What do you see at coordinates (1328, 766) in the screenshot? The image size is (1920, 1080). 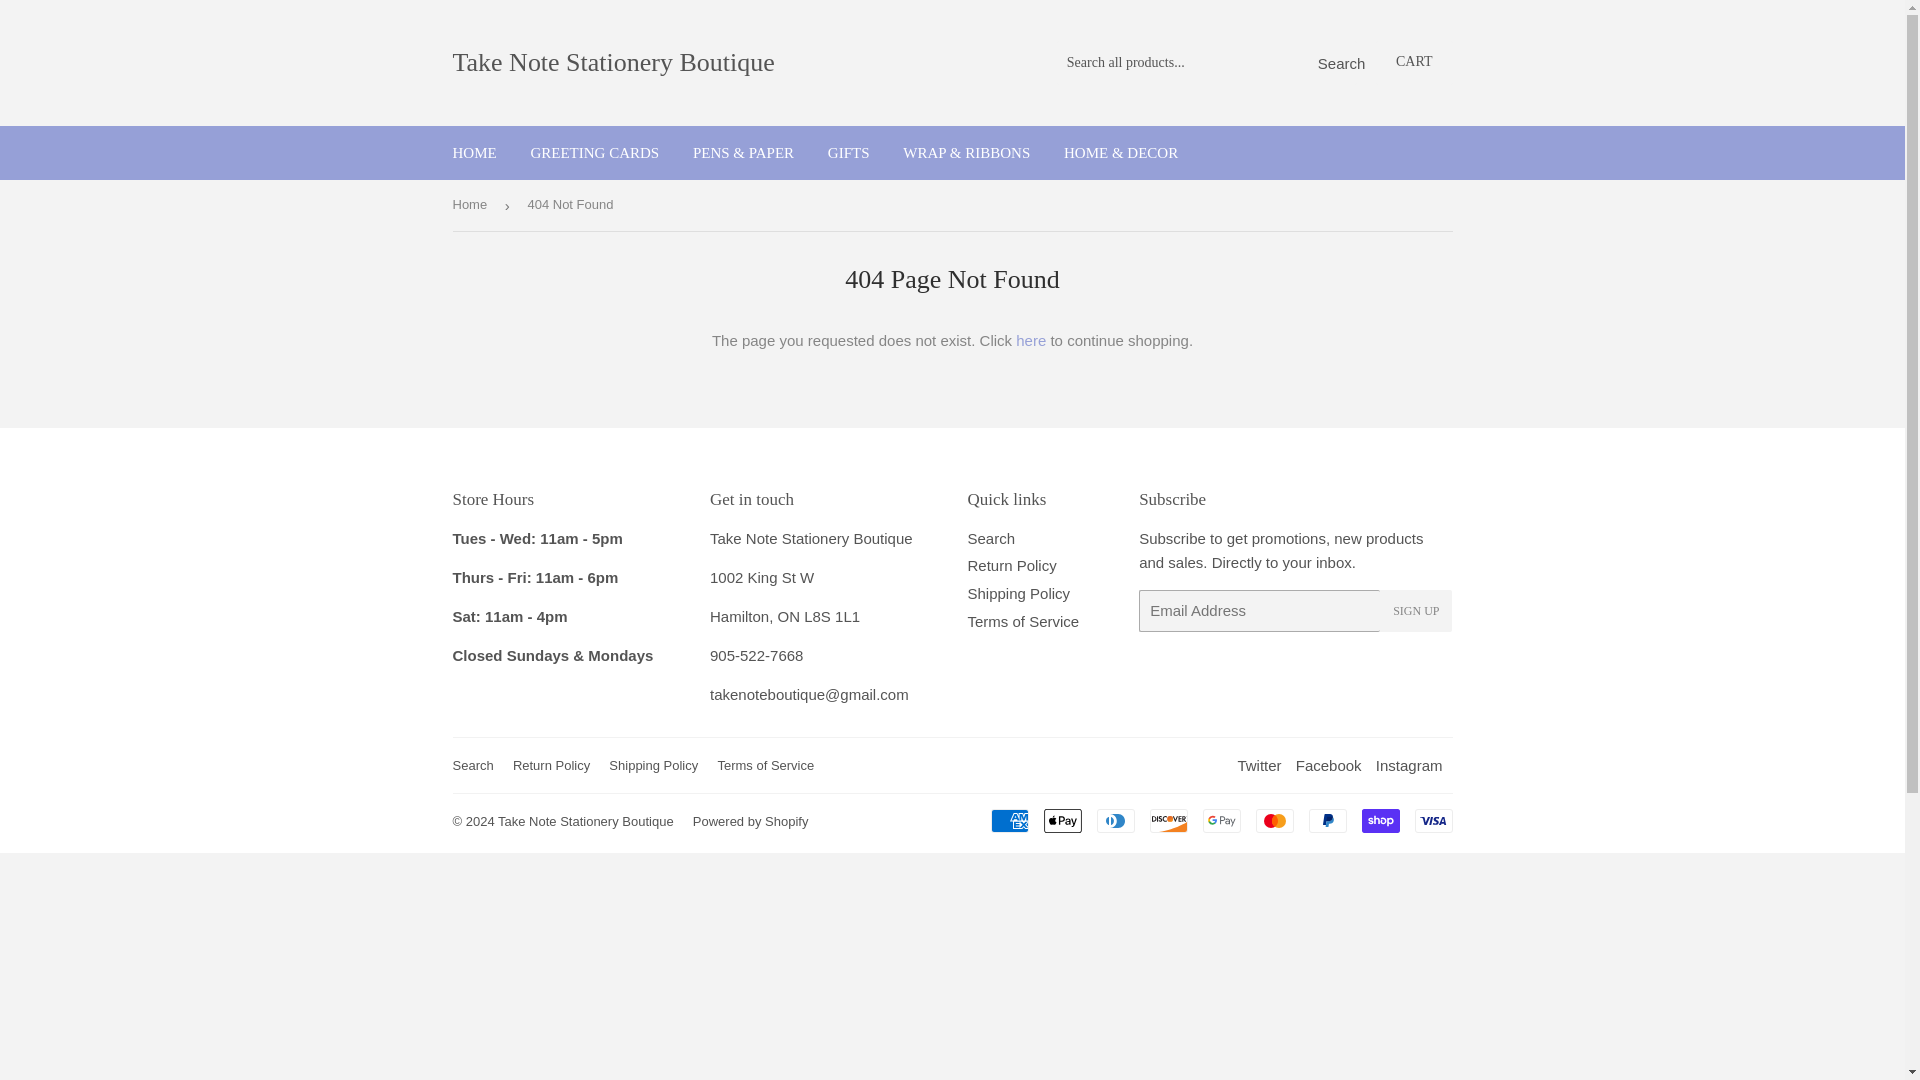 I see `Take Note Stationery Boutique on Facebook` at bounding box center [1328, 766].